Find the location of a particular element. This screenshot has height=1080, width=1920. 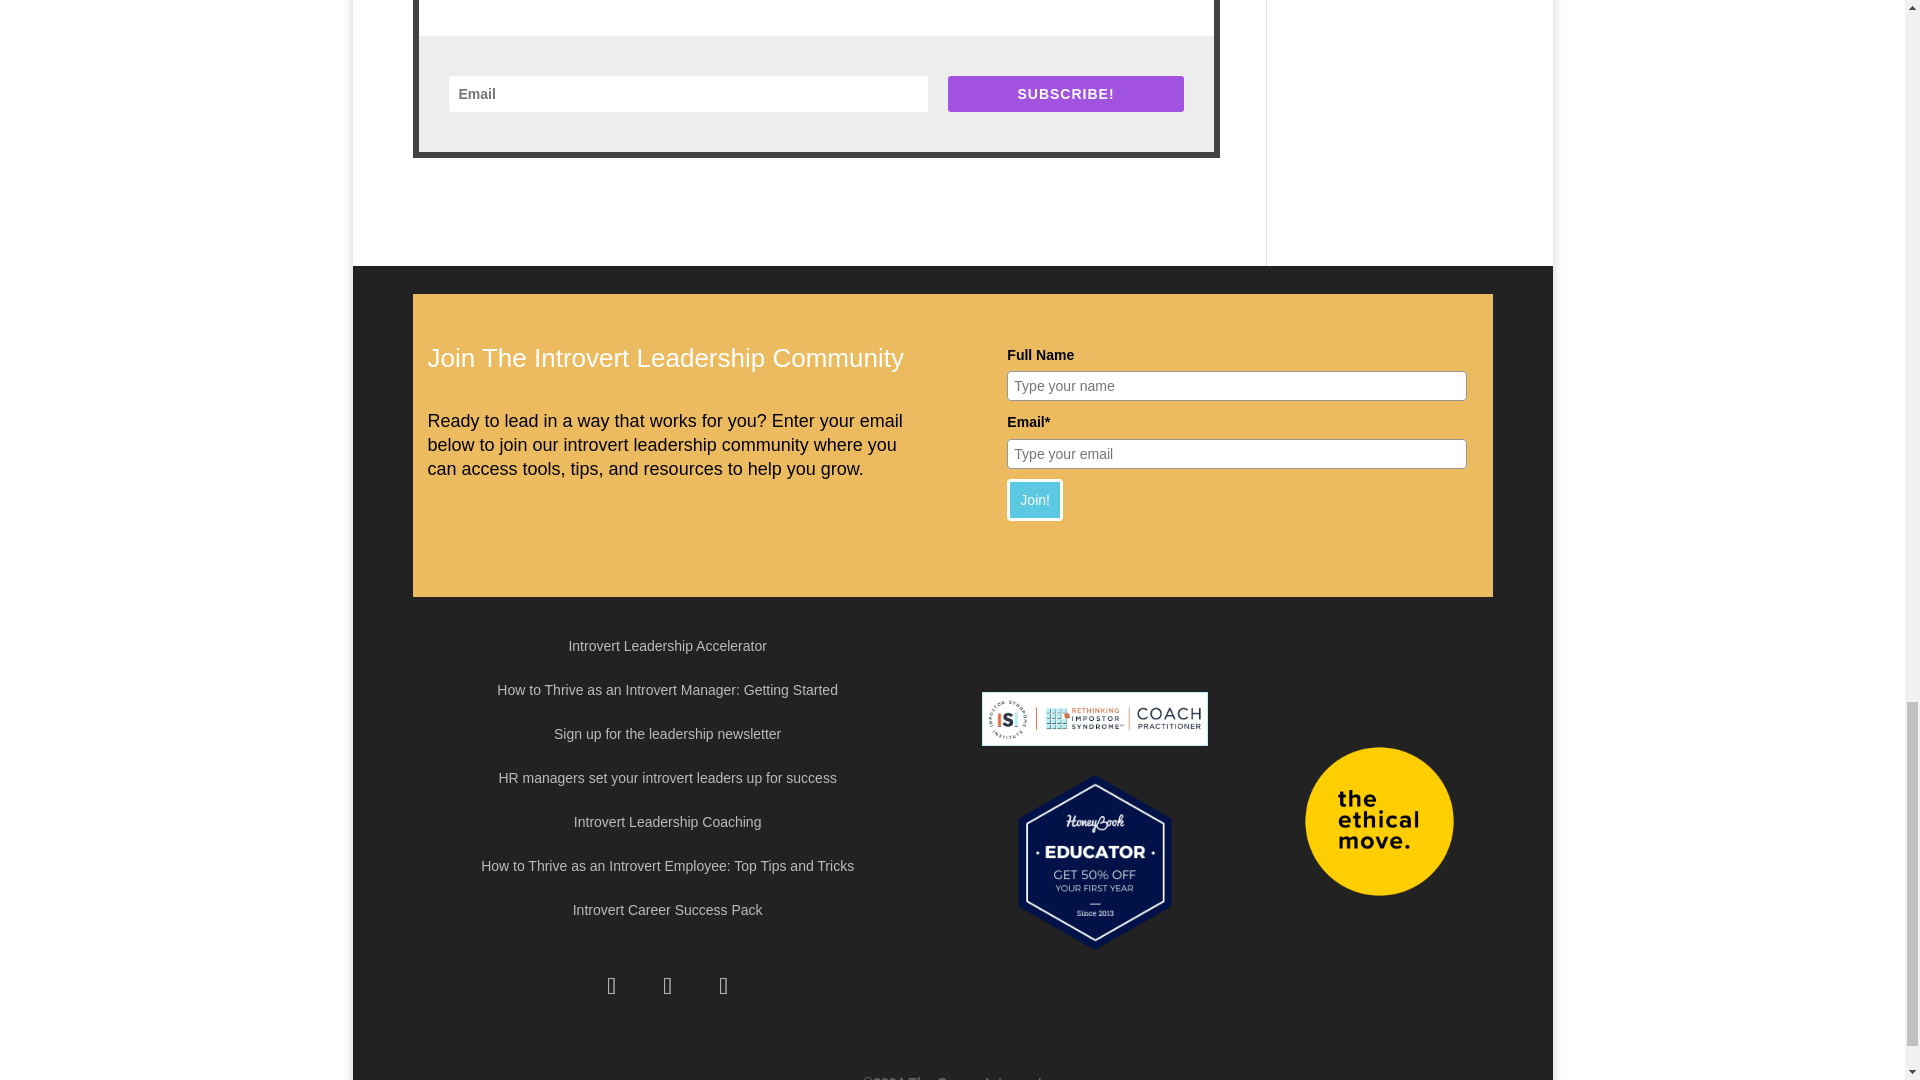

Join! is located at coordinates (1034, 498).